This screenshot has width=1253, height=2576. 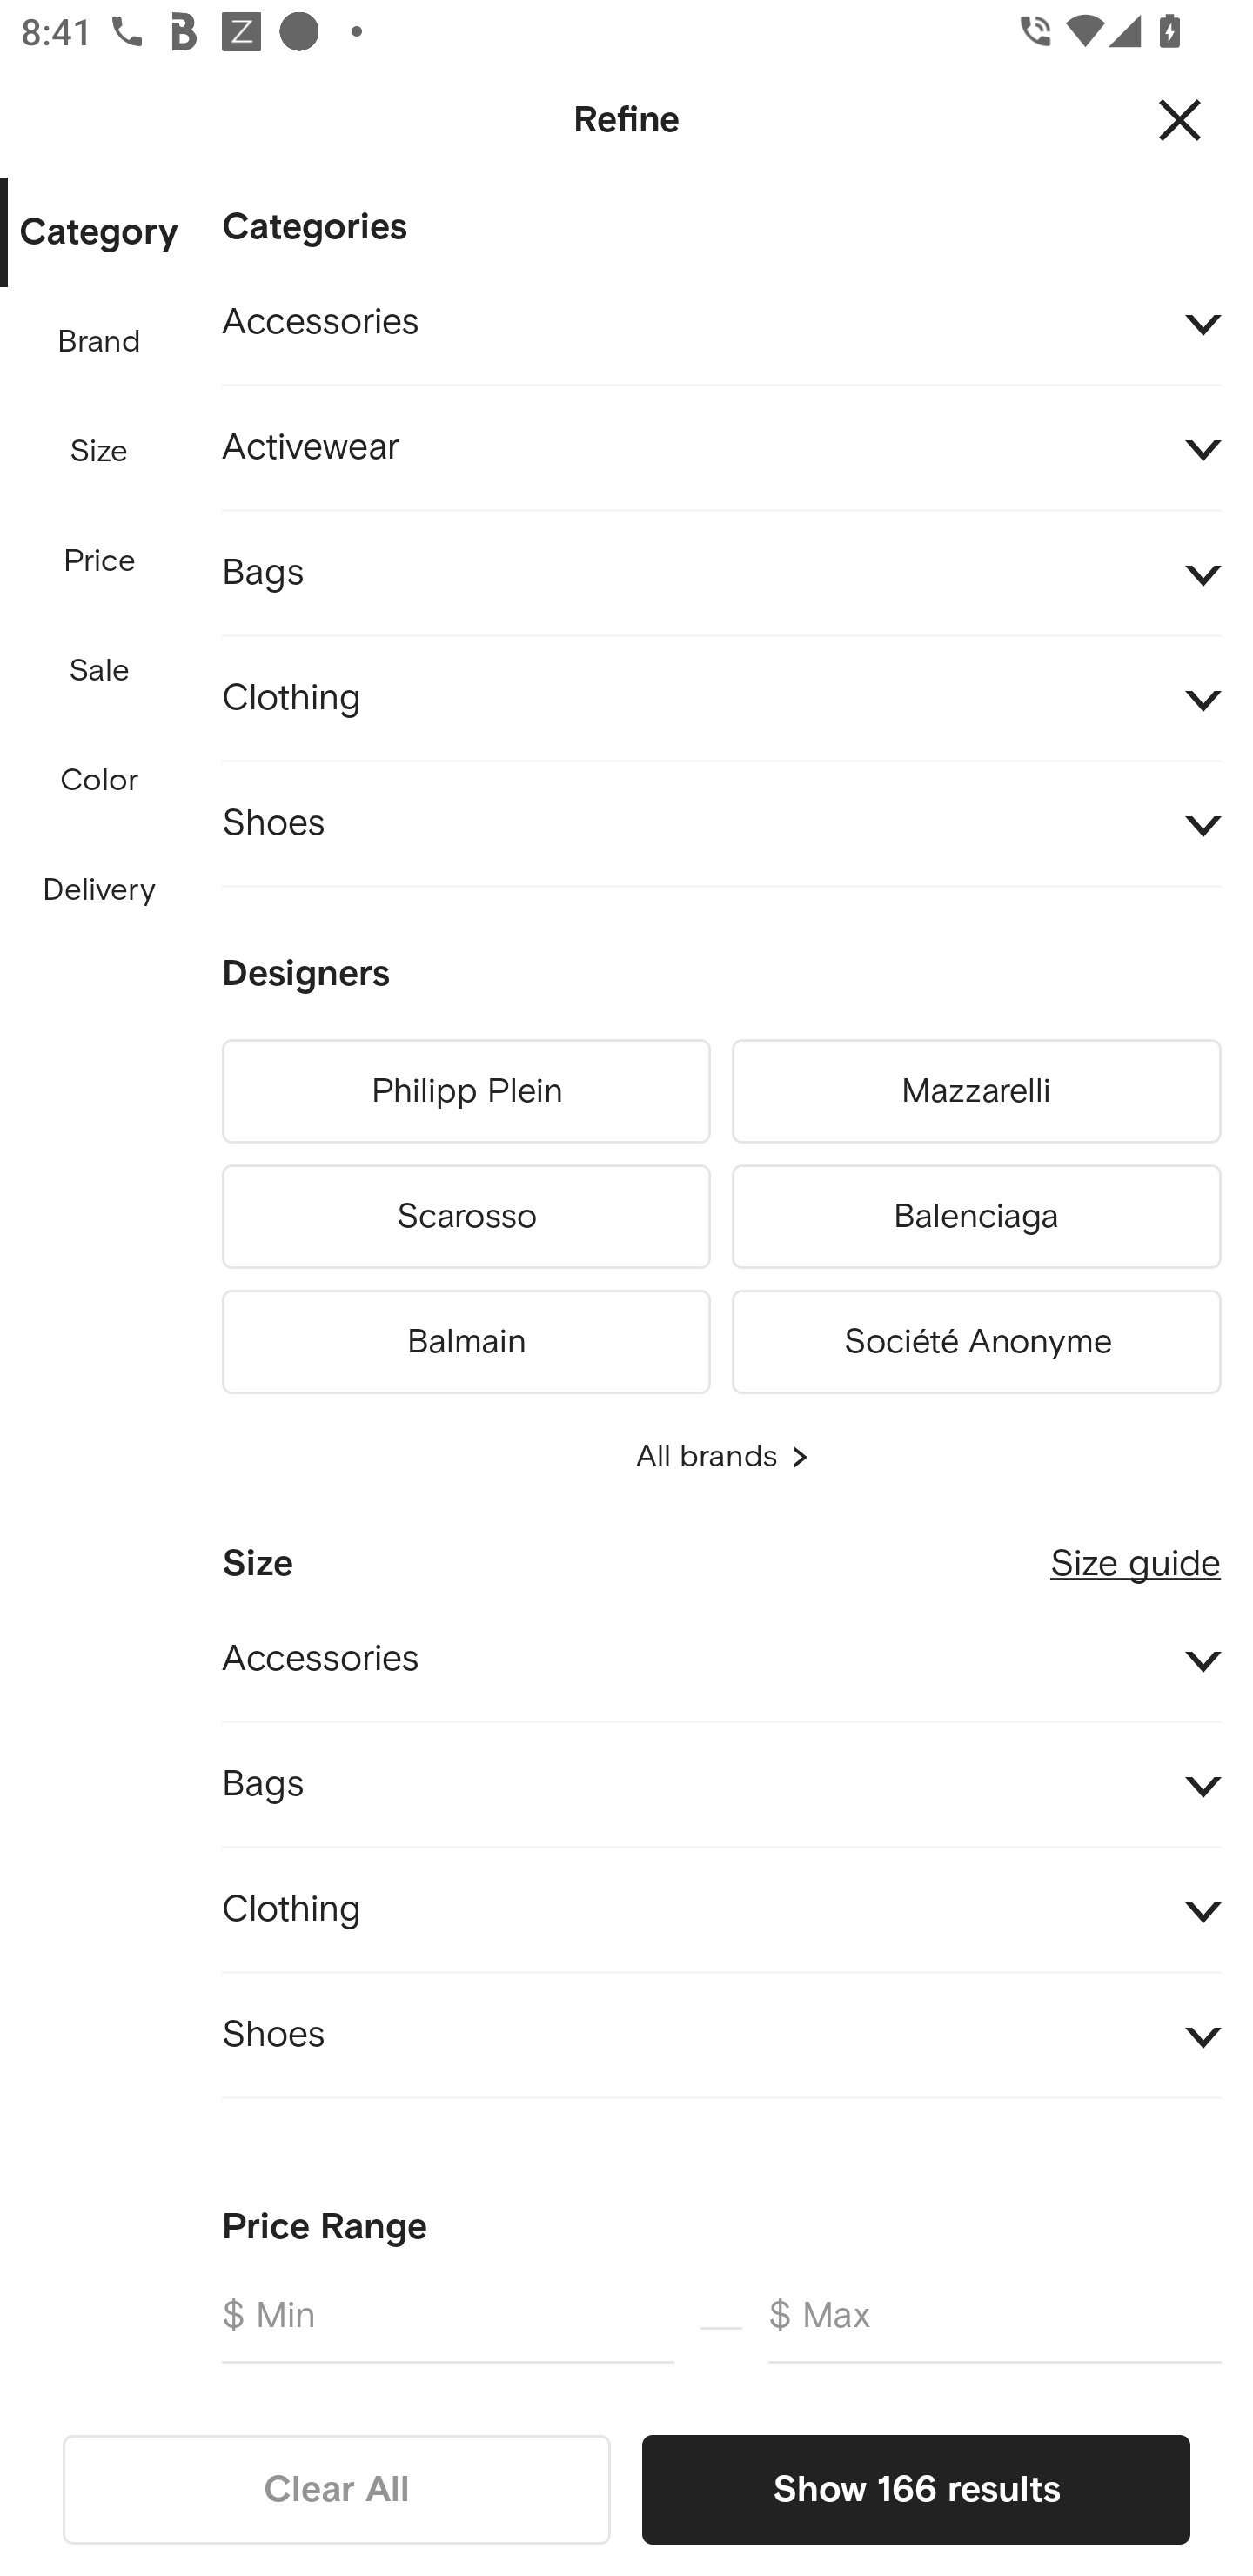 What do you see at coordinates (466, 1337) in the screenshot?
I see `Balmain` at bounding box center [466, 1337].